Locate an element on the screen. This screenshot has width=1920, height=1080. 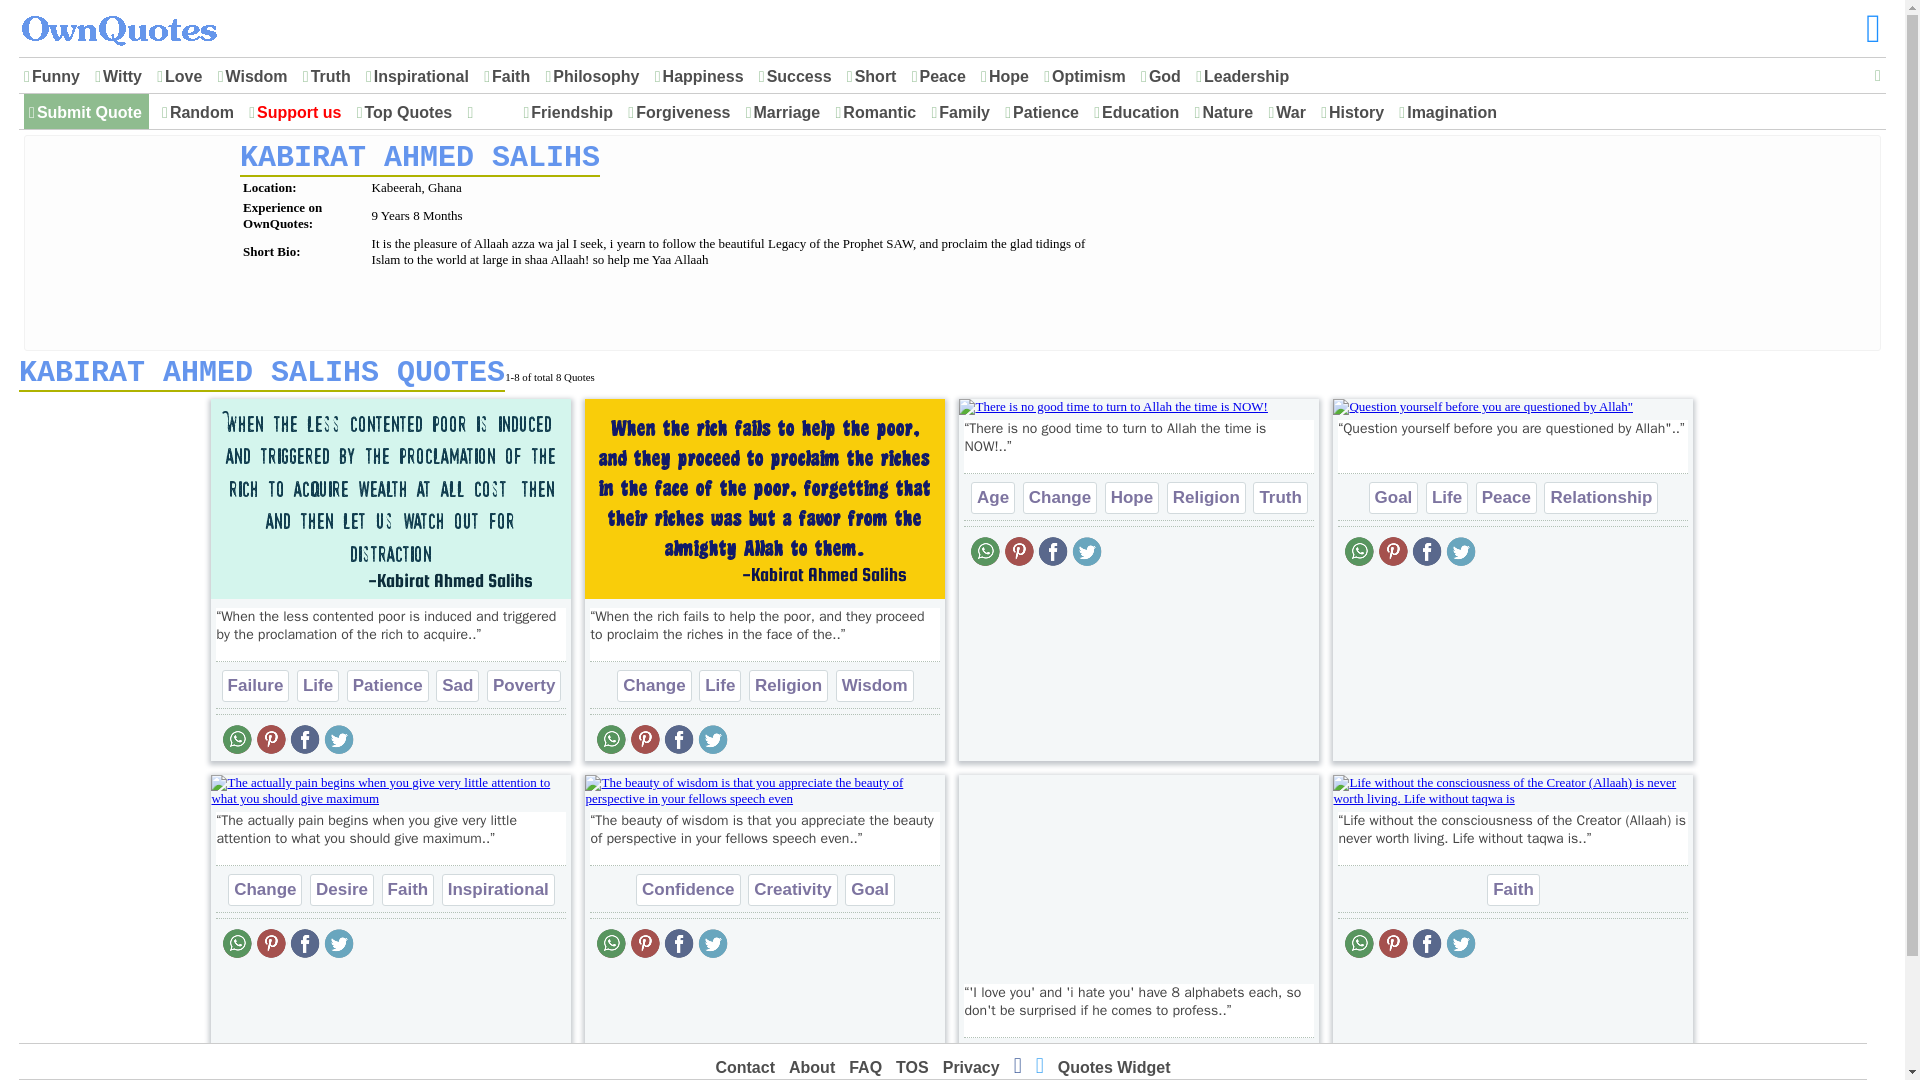
Friendship is located at coordinates (572, 113).